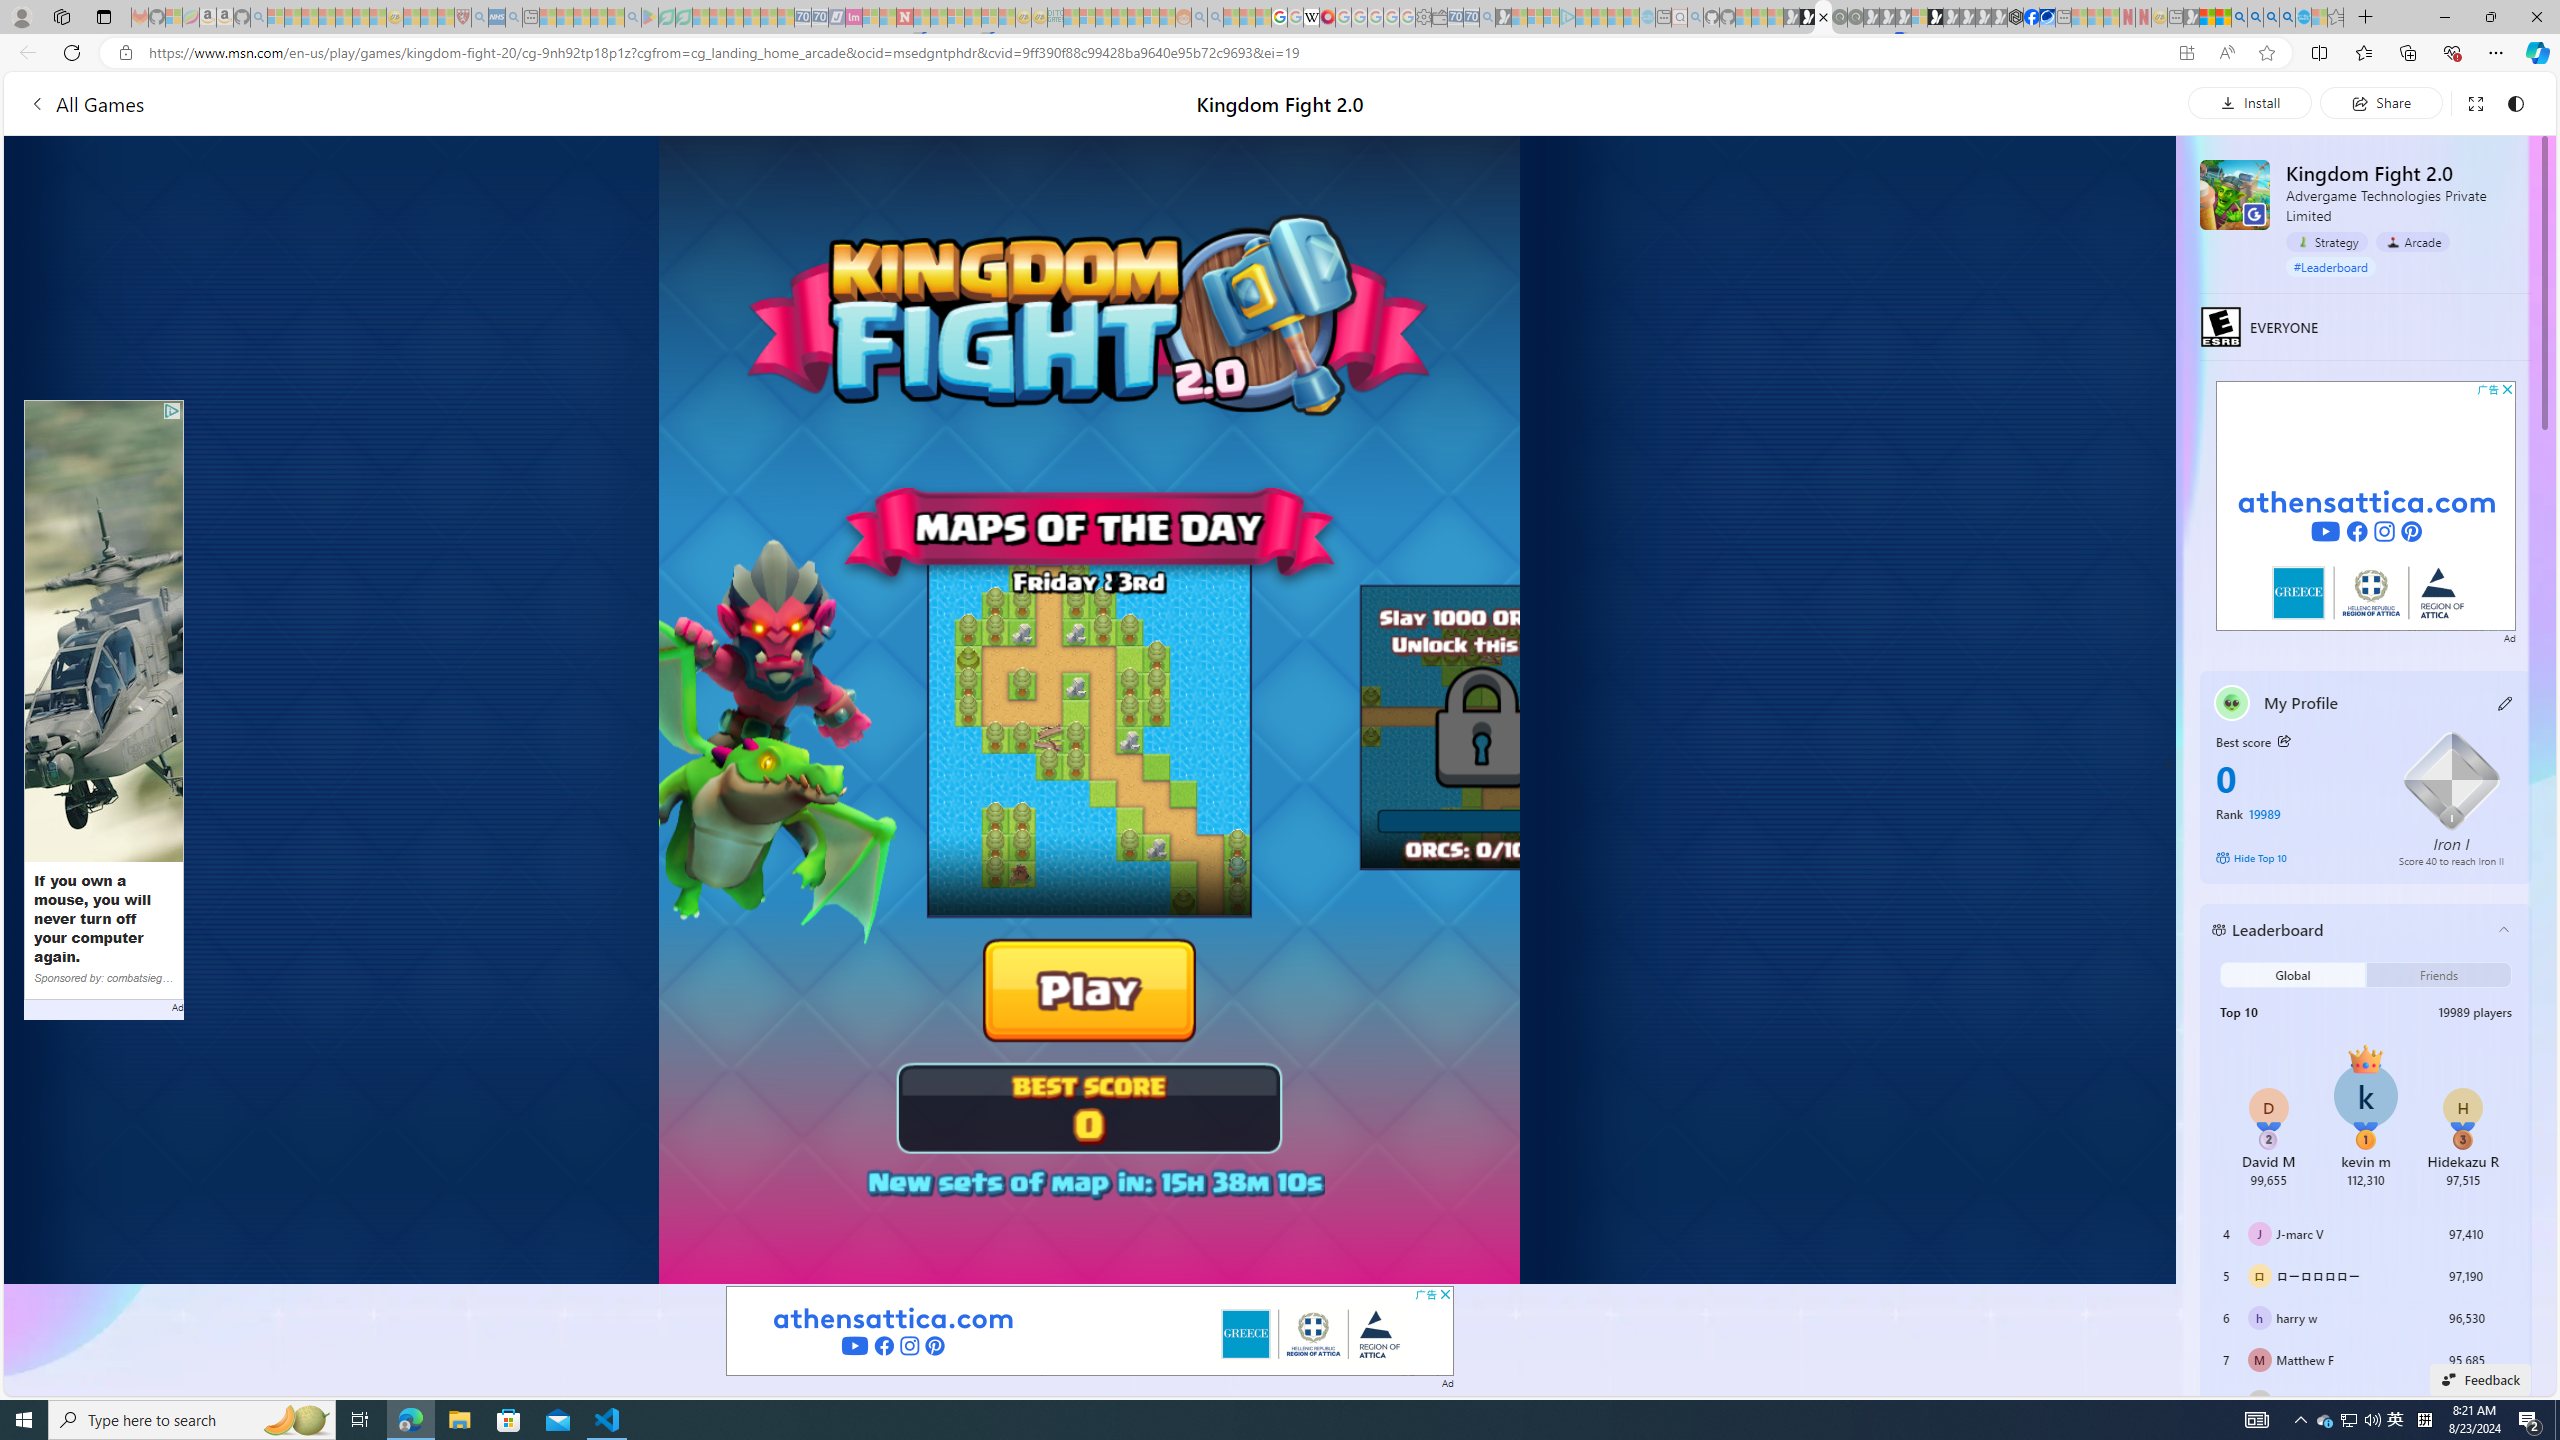 This screenshot has width=2560, height=1440. Describe the element at coordinates (904, 17) in the screenshot. I see `Latest Politics News & Archive | Newsweek.com - Sleeping` at that location.